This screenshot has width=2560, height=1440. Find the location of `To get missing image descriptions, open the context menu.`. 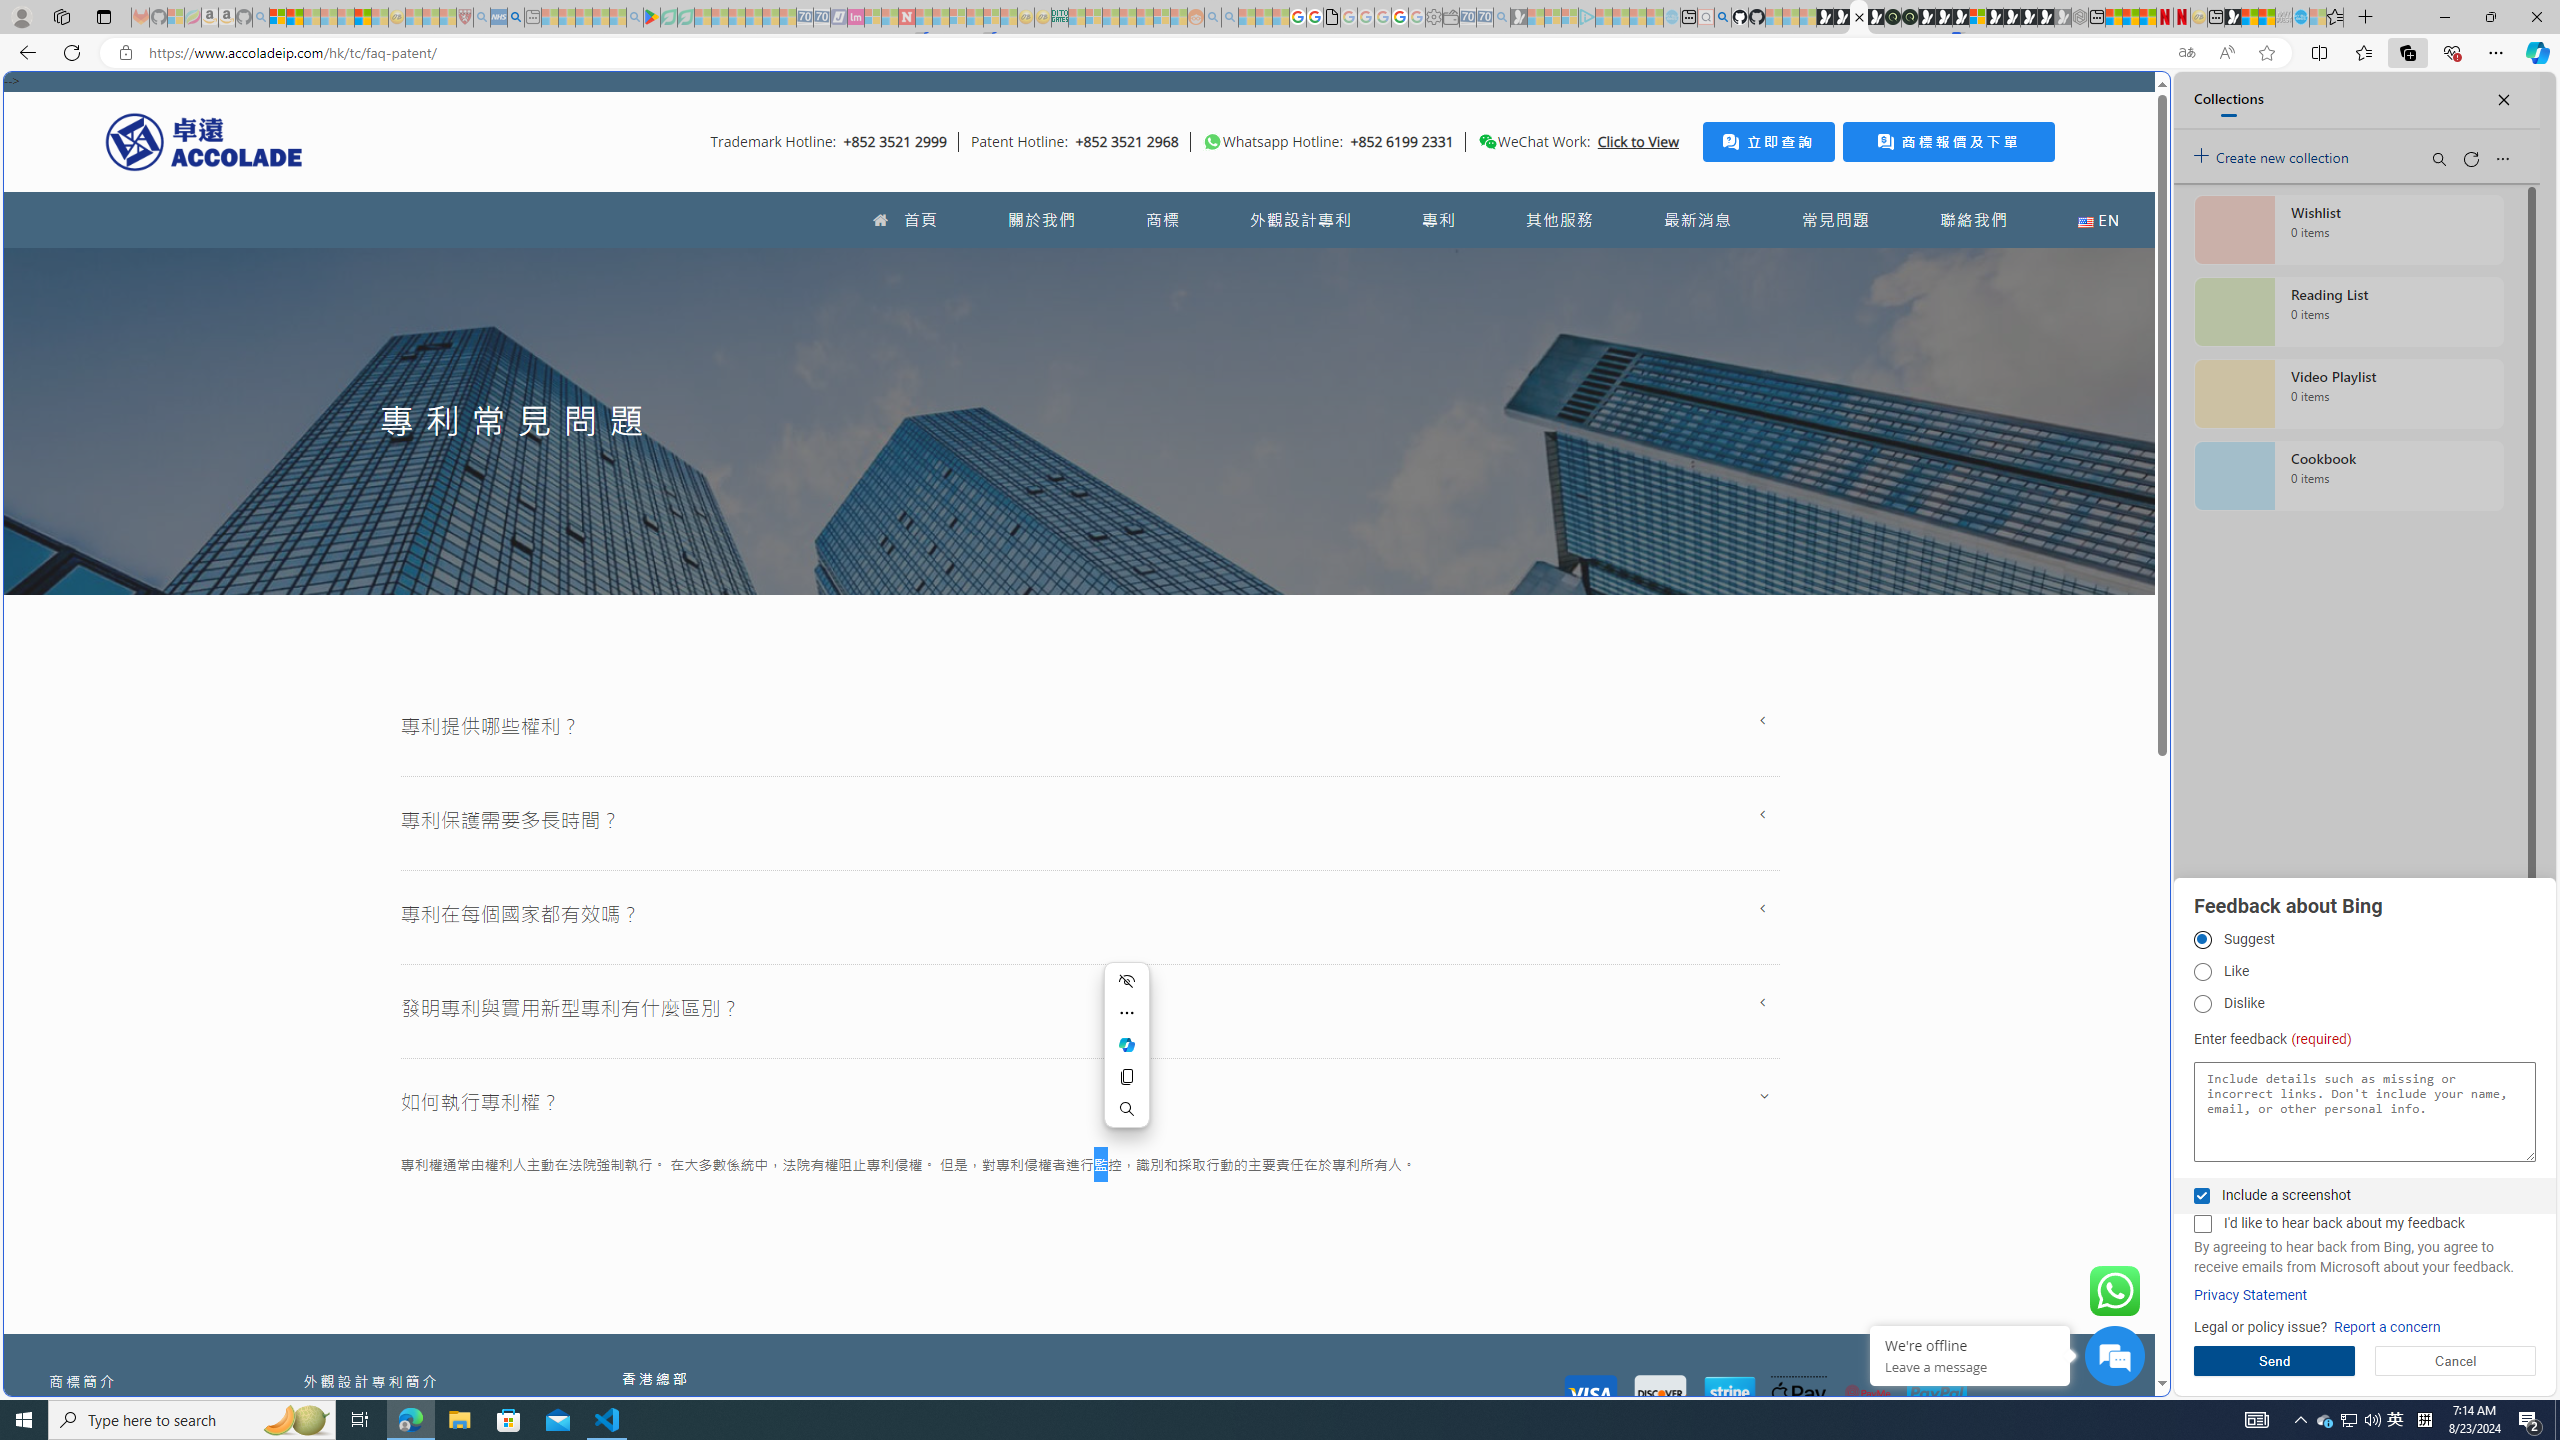

To get missing image descriptions, open the context menu. is located at coordinates (1213, 142).